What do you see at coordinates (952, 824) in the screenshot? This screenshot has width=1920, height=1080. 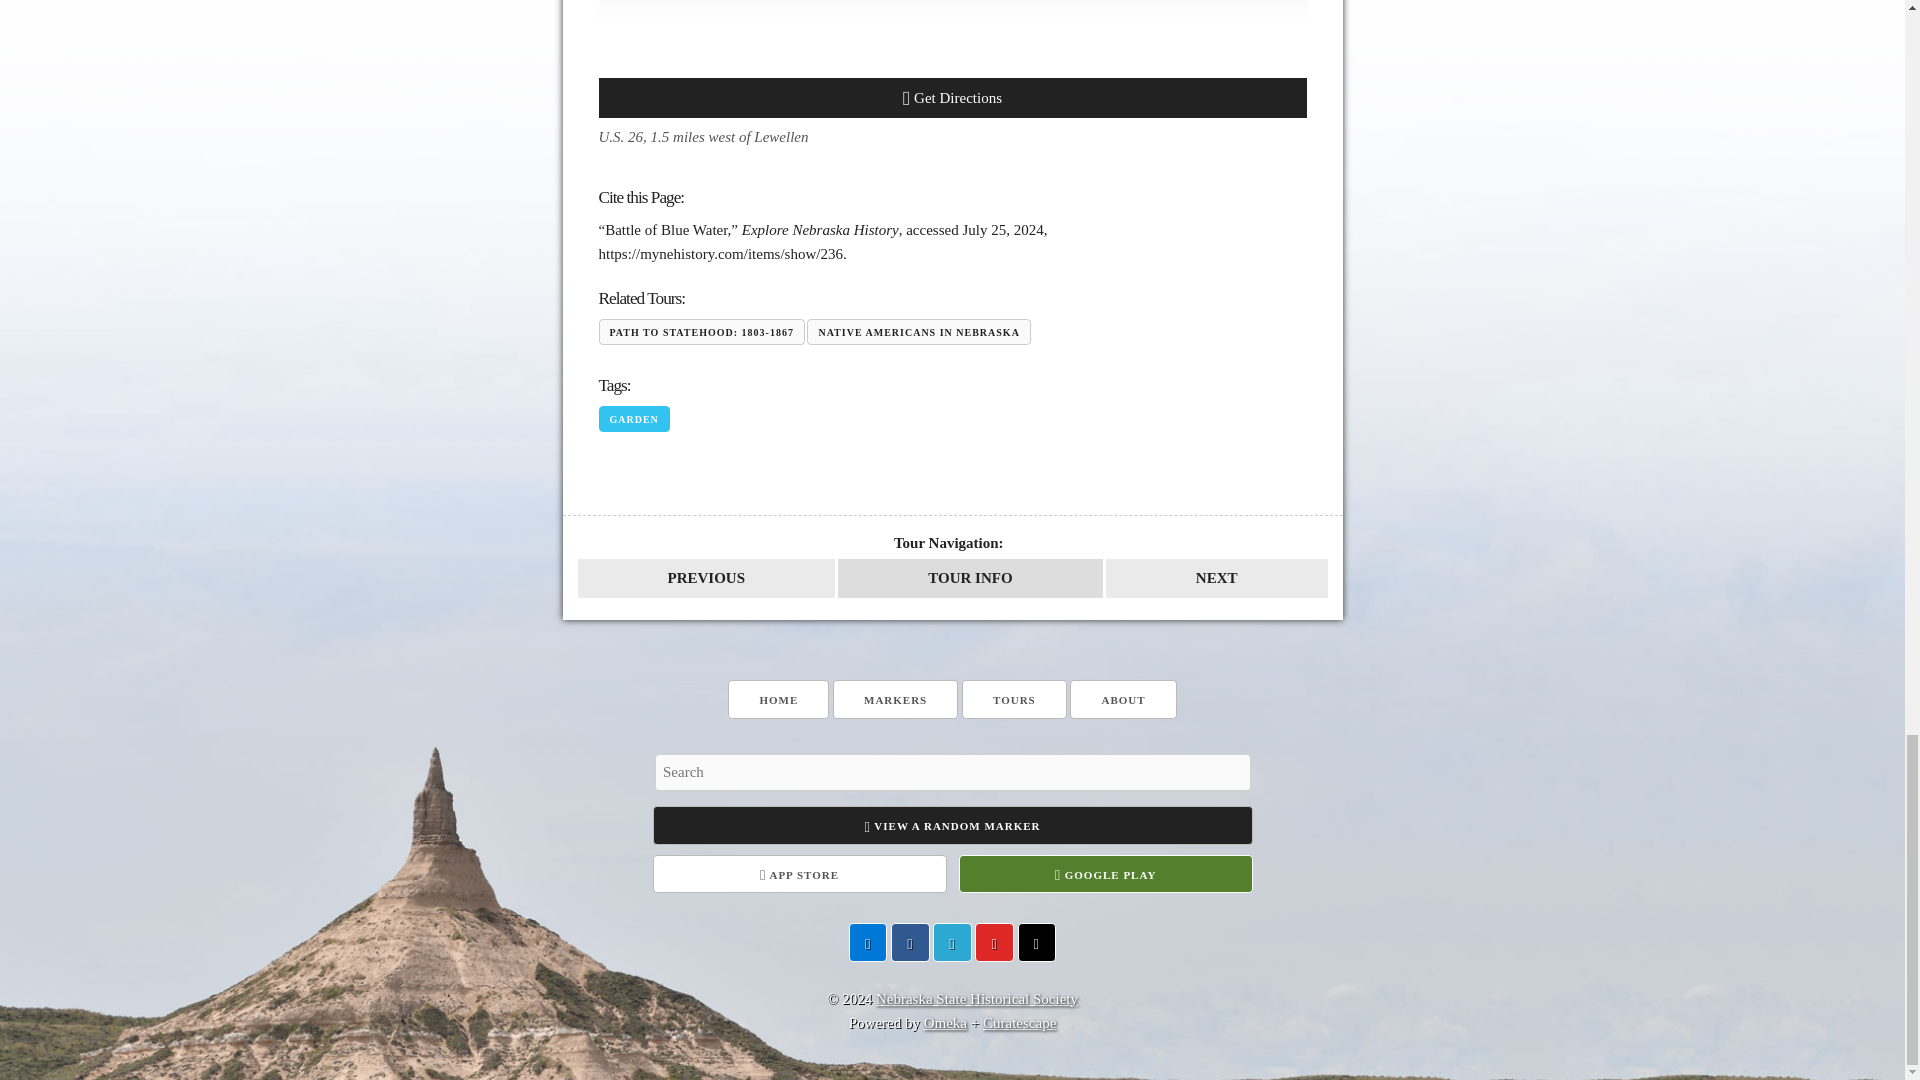 I see `VIEW A RANDOM MARKER` at bounding box center [952, 824].